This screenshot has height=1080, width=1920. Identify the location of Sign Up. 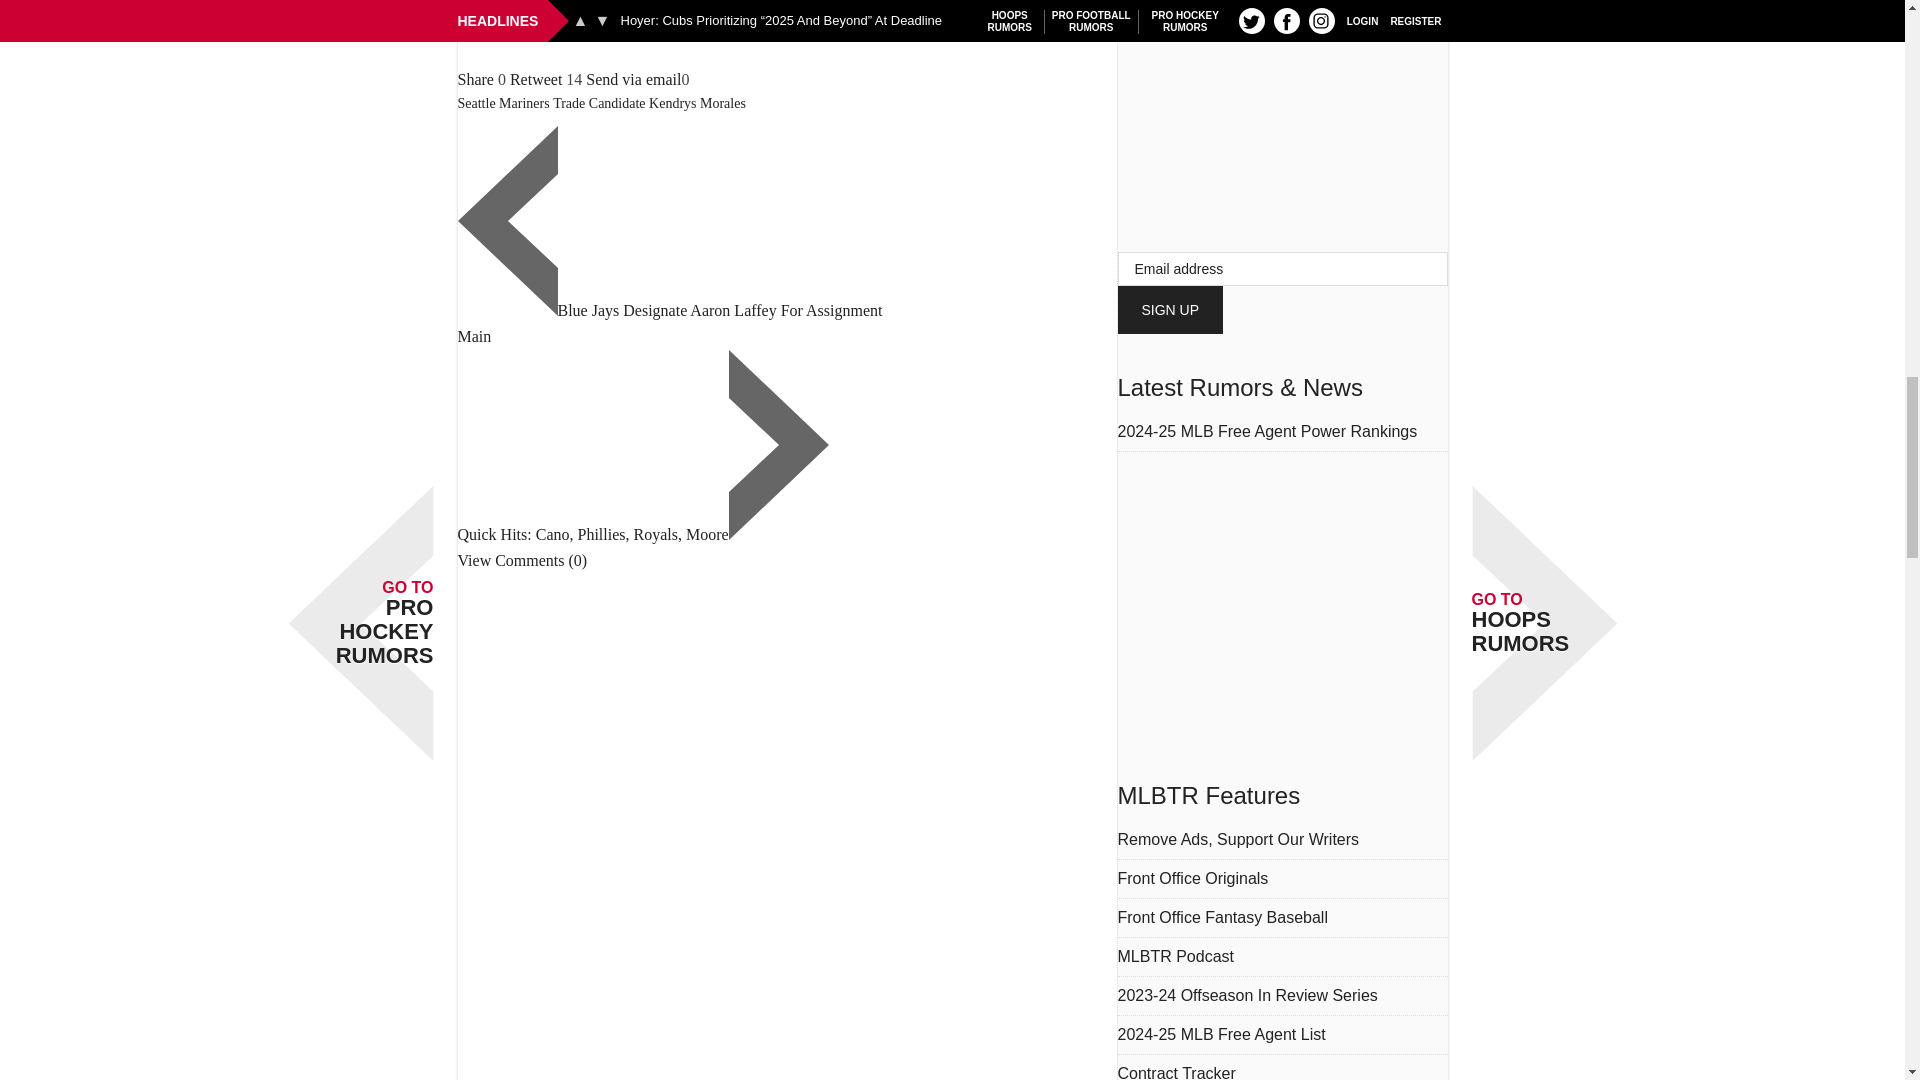
(1170, 310).